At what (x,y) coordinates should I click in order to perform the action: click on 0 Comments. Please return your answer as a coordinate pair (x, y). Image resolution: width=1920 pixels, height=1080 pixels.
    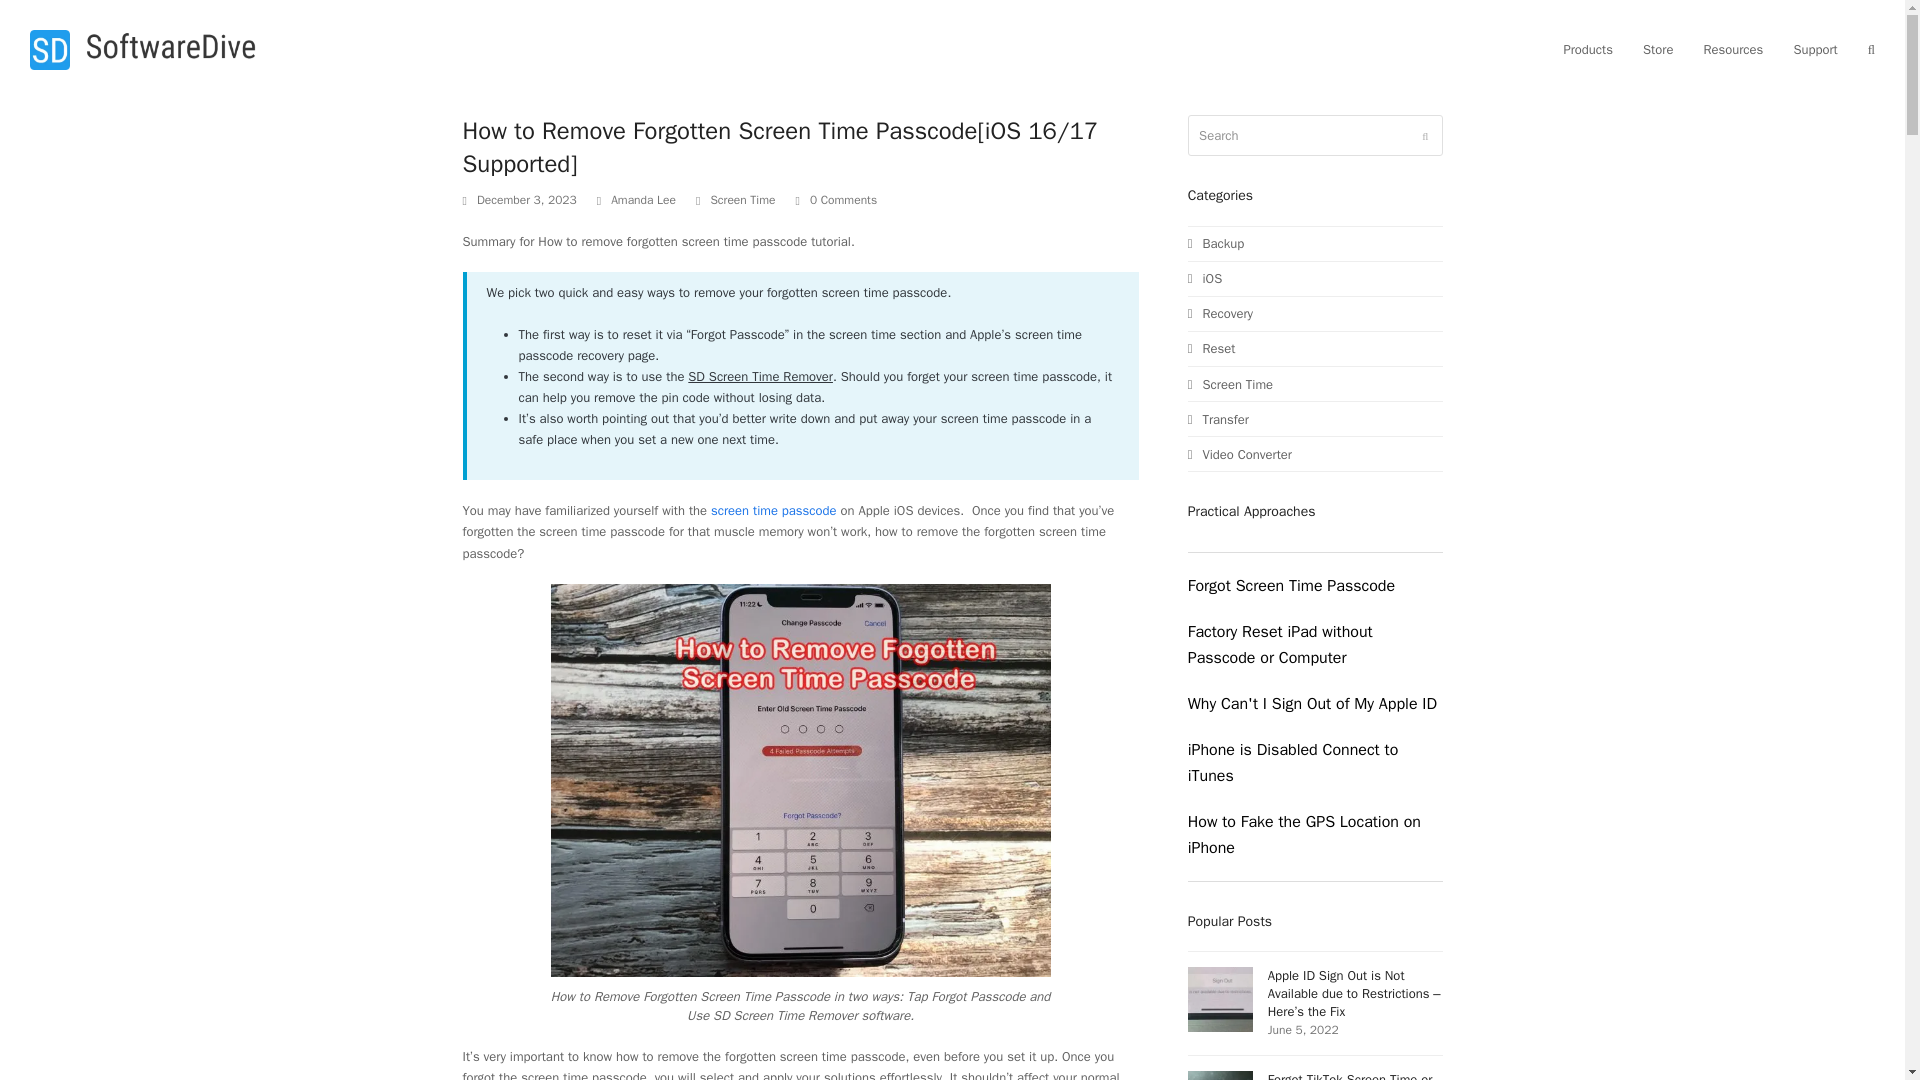
    Looking at the image, I should click on (836, 200).